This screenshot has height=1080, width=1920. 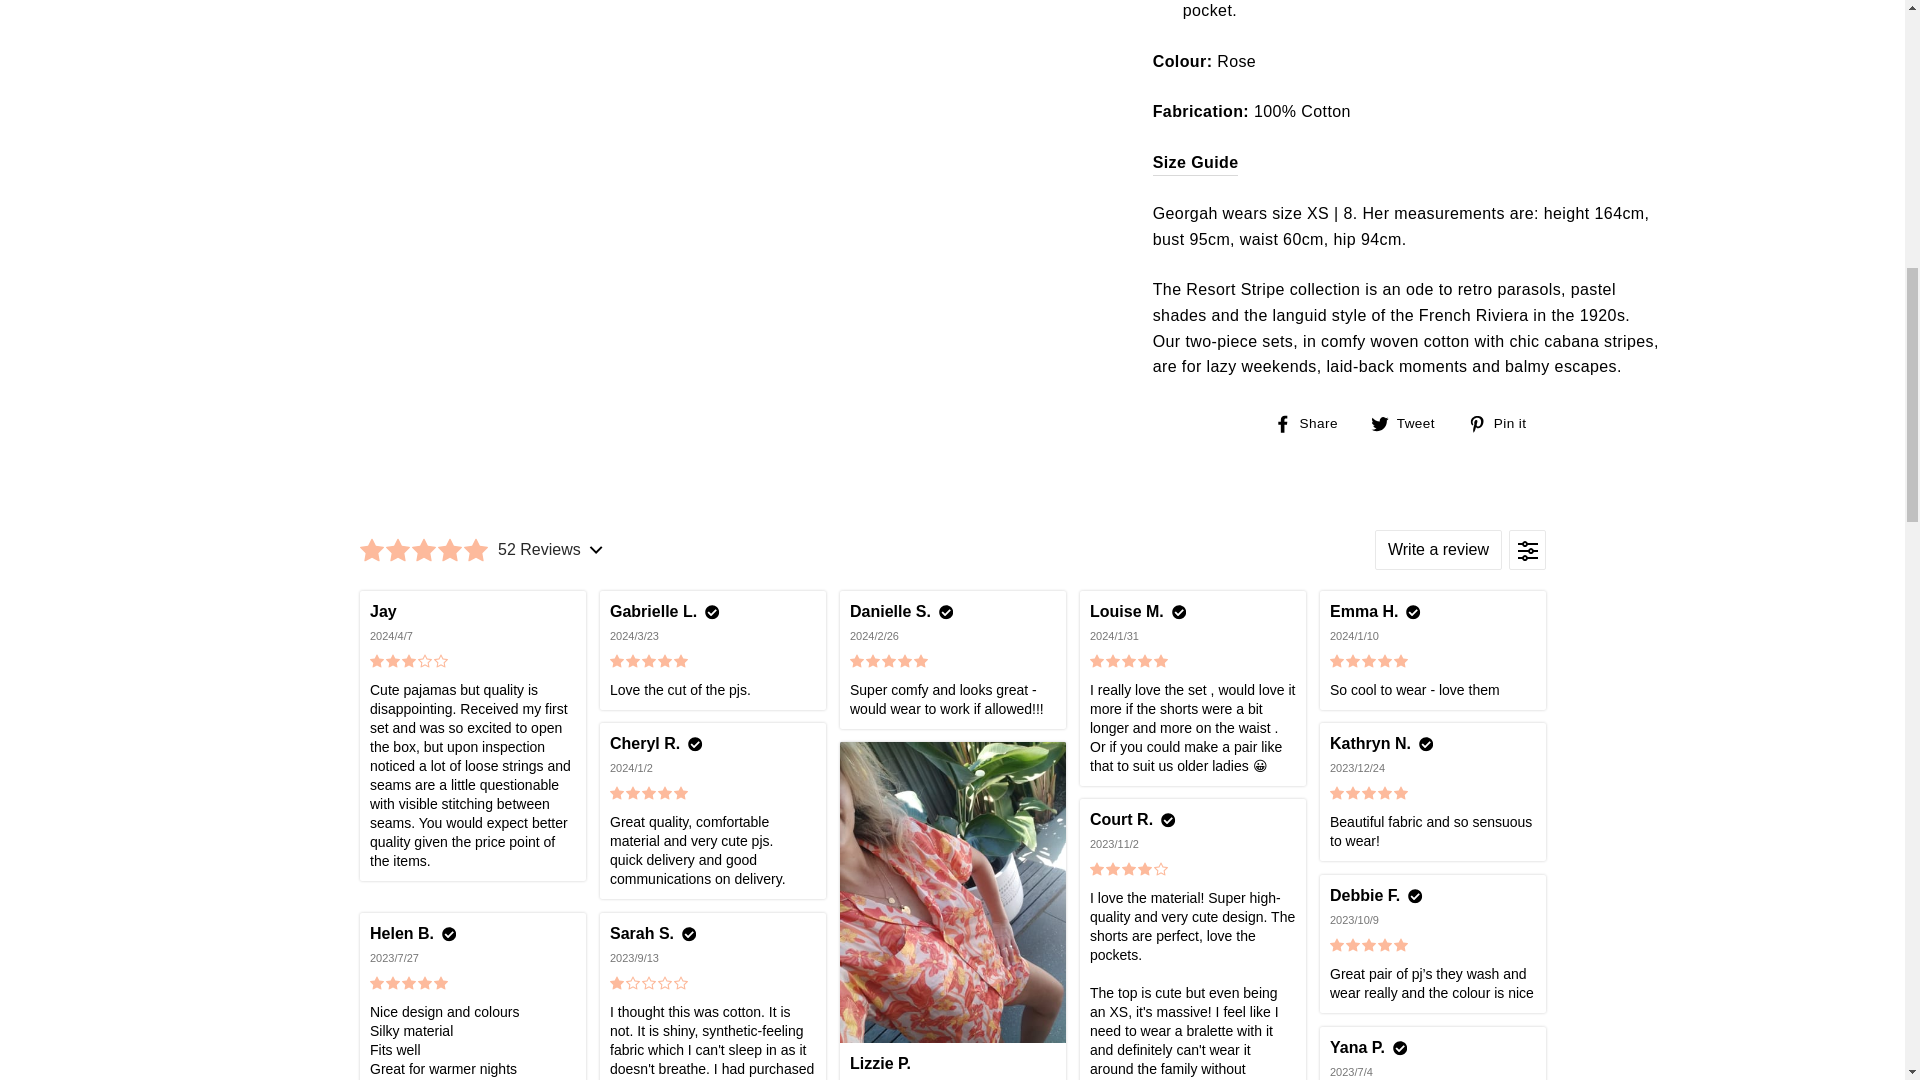 I want to click on MAEVA Sleep - Size Guide, so click(x=1196, y=164).